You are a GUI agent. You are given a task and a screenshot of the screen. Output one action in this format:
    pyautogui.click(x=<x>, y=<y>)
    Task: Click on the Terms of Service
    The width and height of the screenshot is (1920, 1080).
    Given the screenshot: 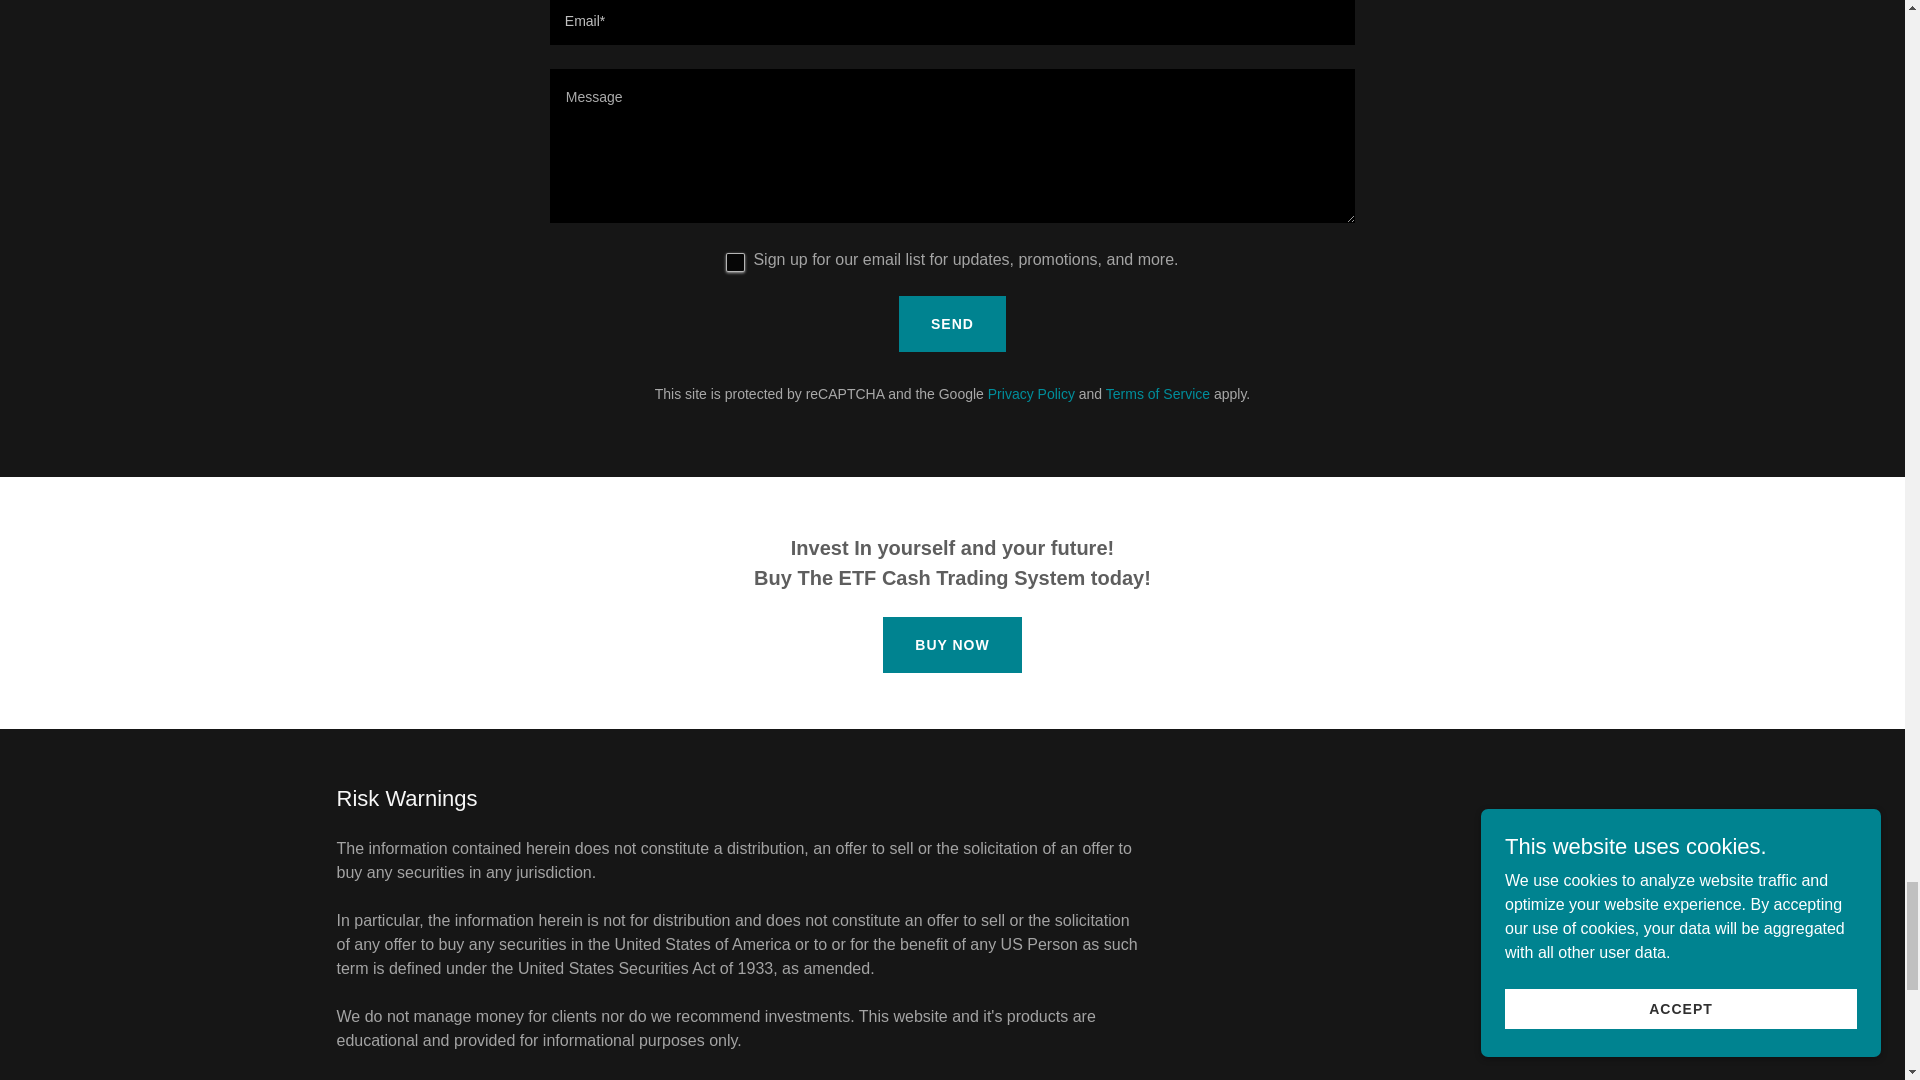 What is the action you would take?
    pyautogui.click(x=1157, y=393)
    